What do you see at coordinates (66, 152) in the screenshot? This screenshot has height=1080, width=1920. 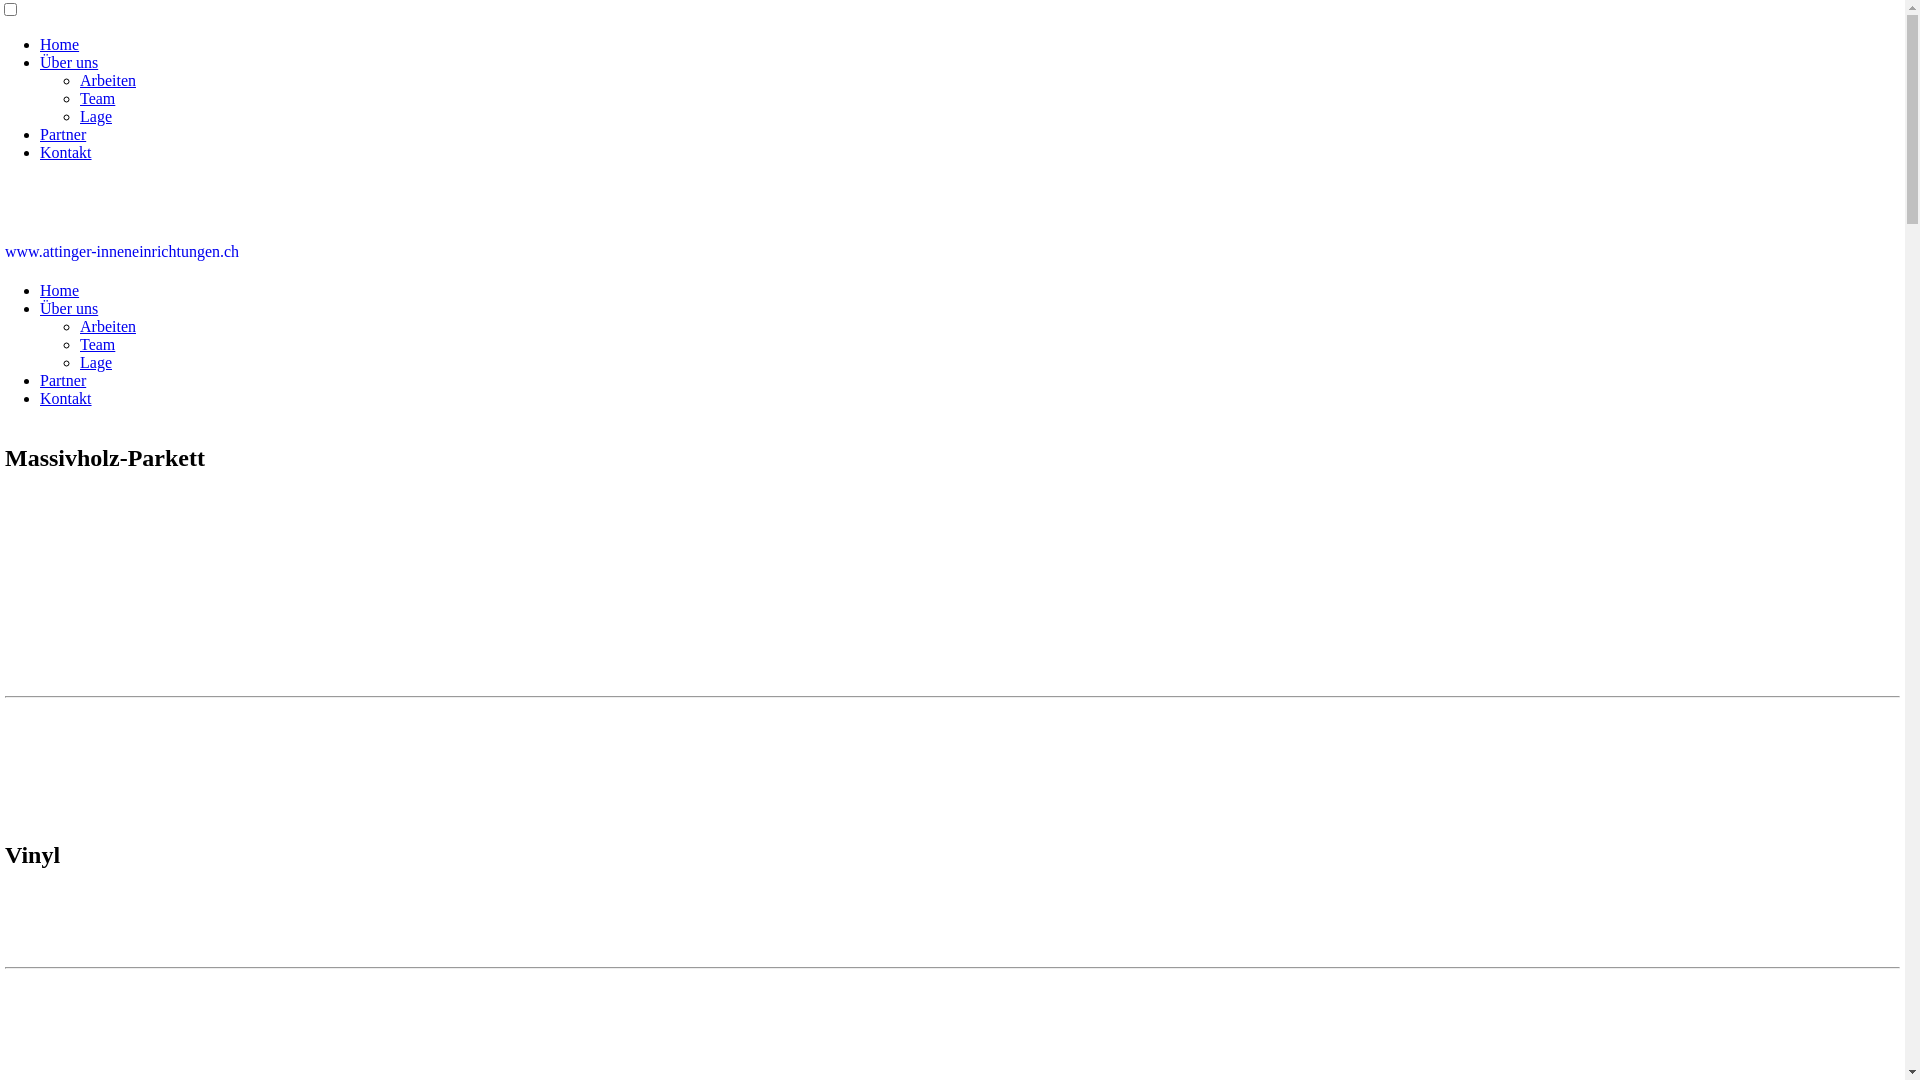 I see `Kontakt` at bounding box center [66, 152].